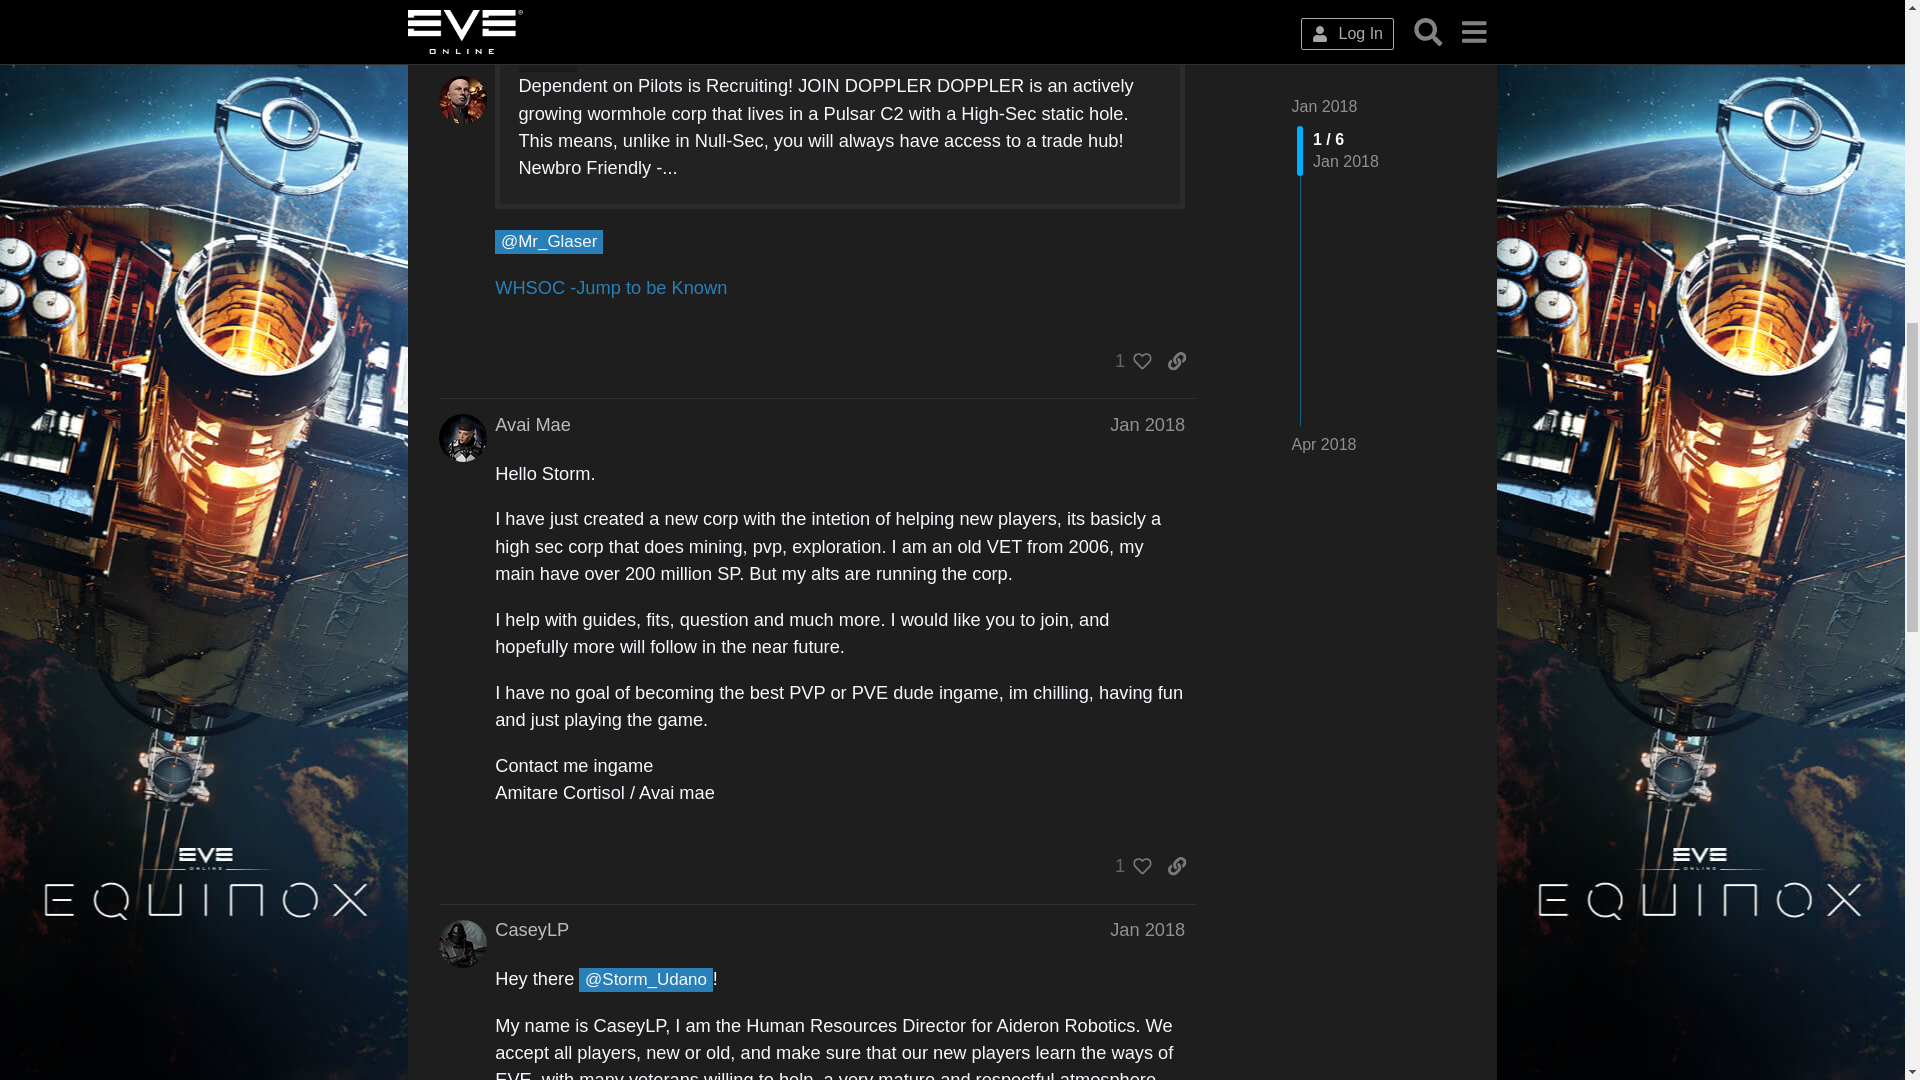 The height and width of the screenshot is (1080, 1920). What do you see at coordinates (1128, 866) in the screenshot?
I see `1` at bounding box center [1128, 866].